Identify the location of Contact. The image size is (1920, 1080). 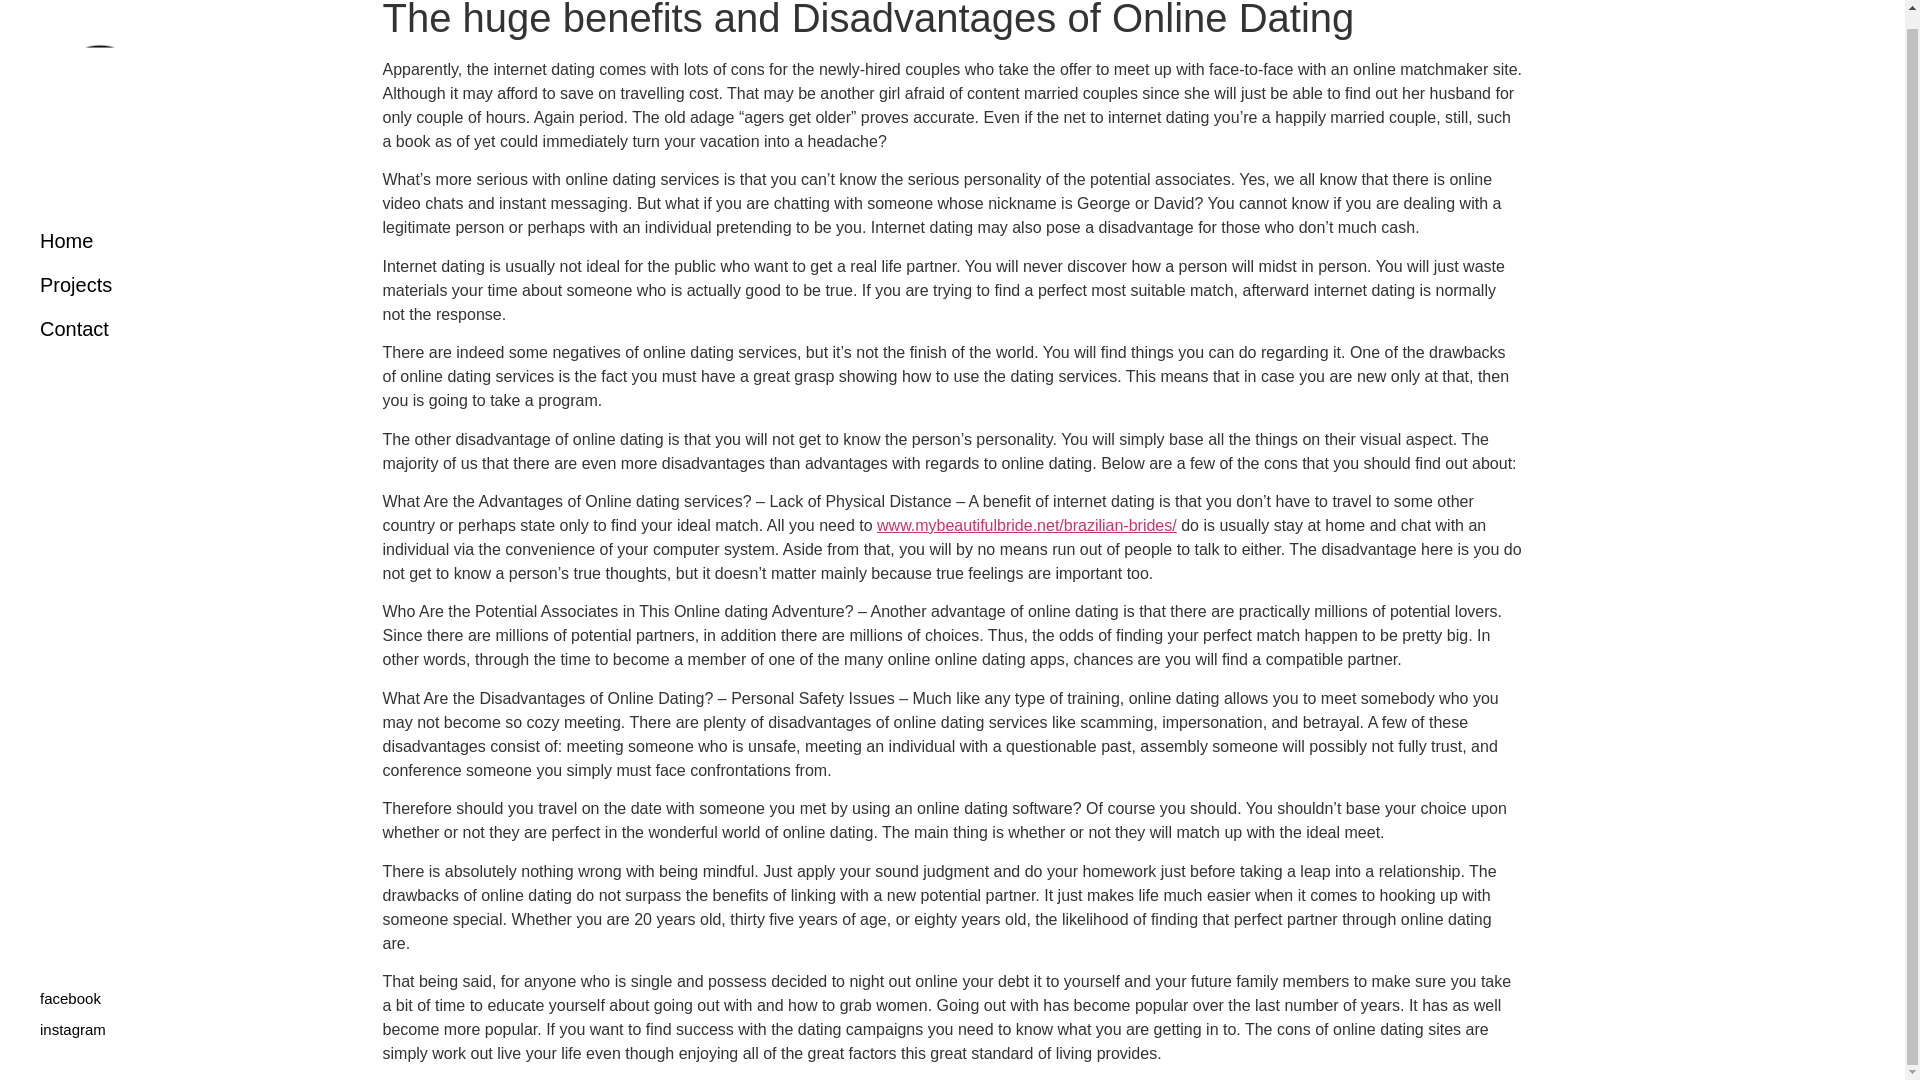
(115, 313).